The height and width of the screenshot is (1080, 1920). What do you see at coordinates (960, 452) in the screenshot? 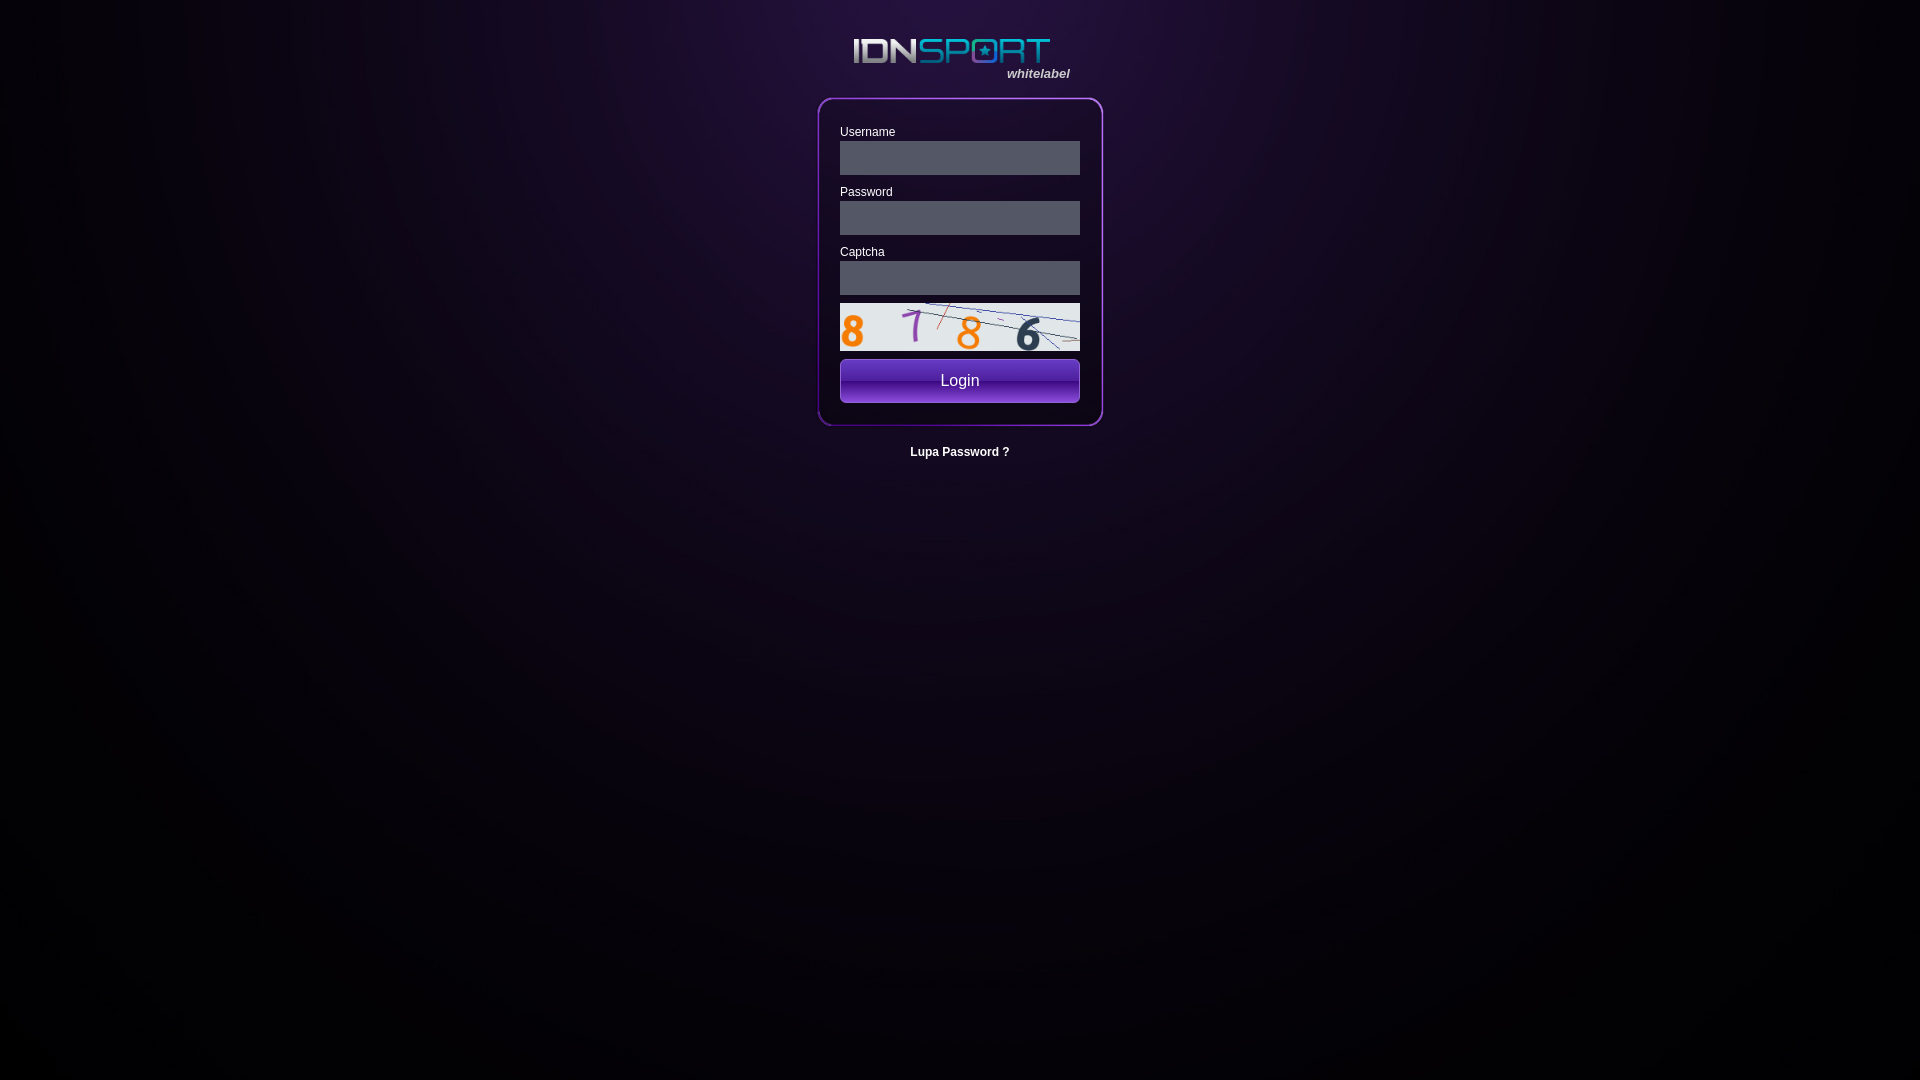
I see `Lupa Password ?` at bounding box center [960, 452].